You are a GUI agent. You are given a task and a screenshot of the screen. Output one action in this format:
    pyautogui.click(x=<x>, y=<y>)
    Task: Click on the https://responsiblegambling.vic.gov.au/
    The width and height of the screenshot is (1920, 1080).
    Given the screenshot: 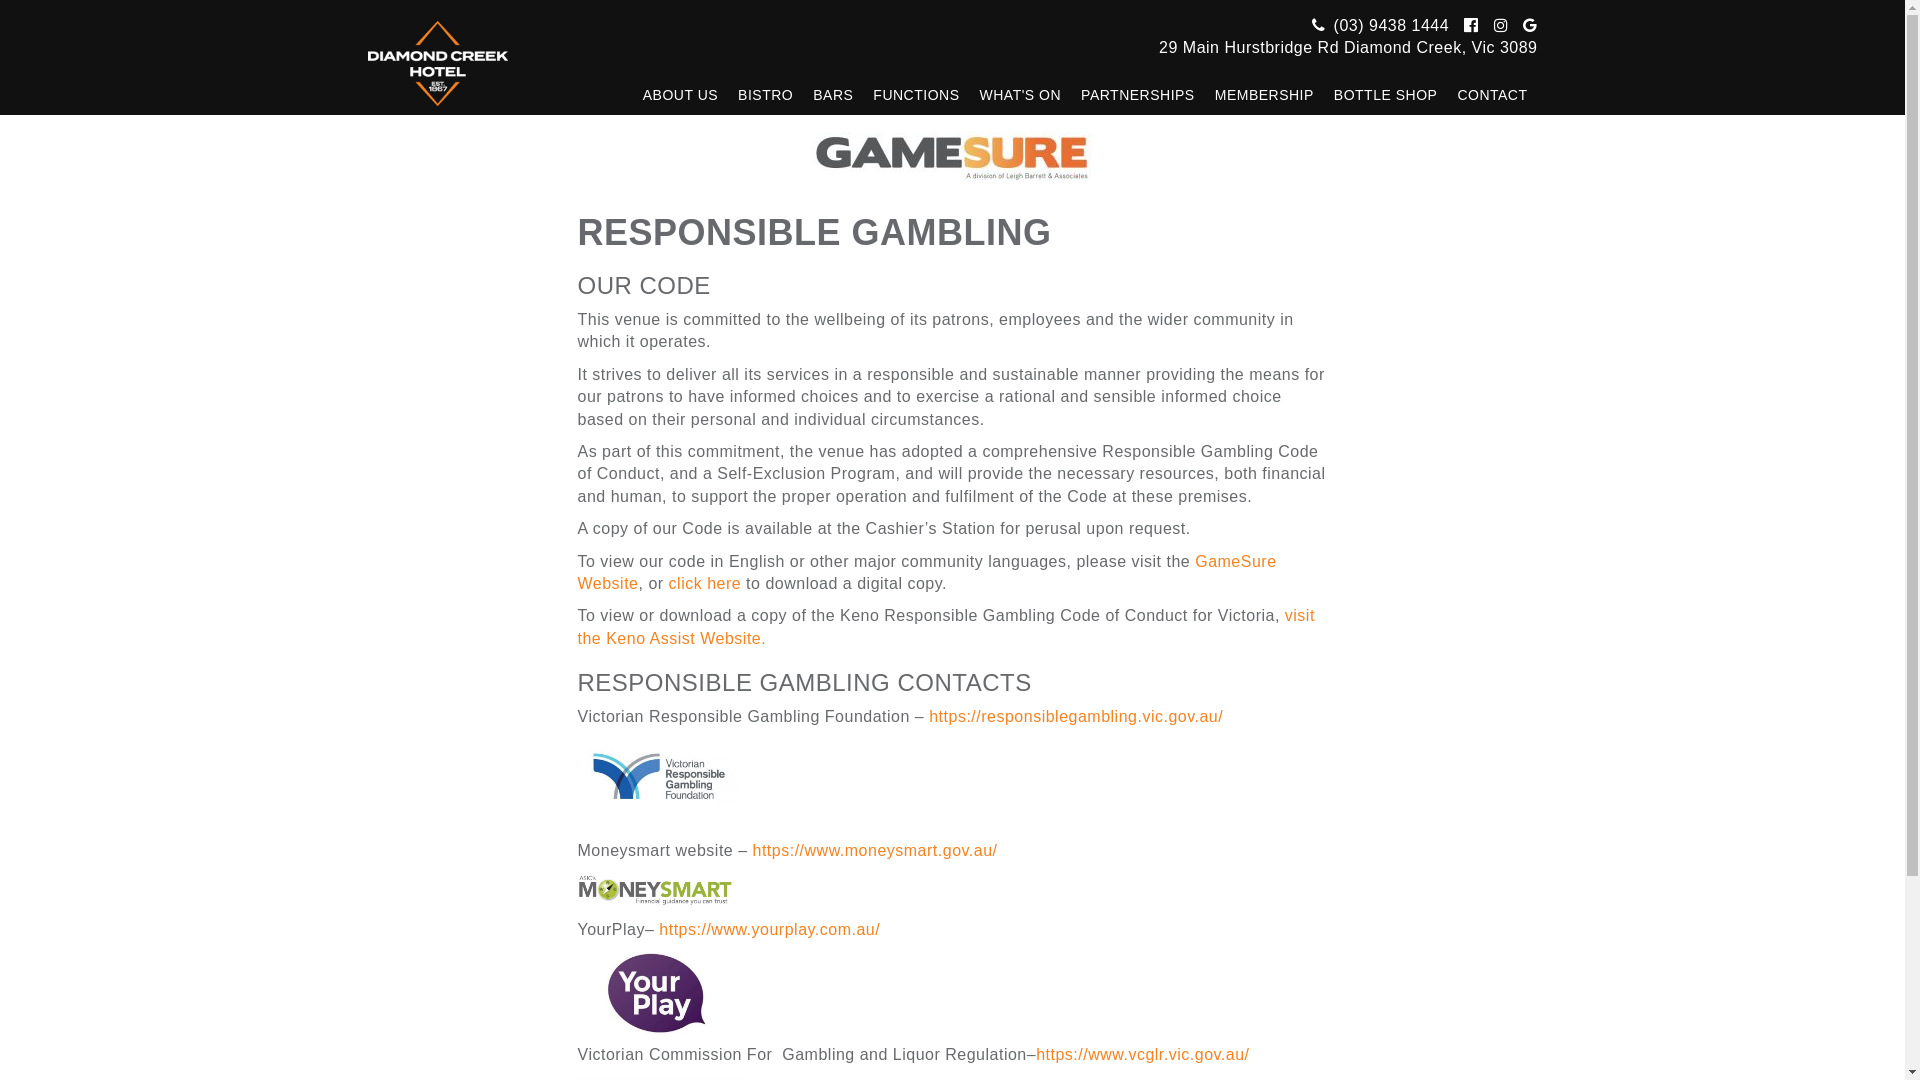 What is the action you would take?
    pyautogui.click(x=1076, y=716)
    